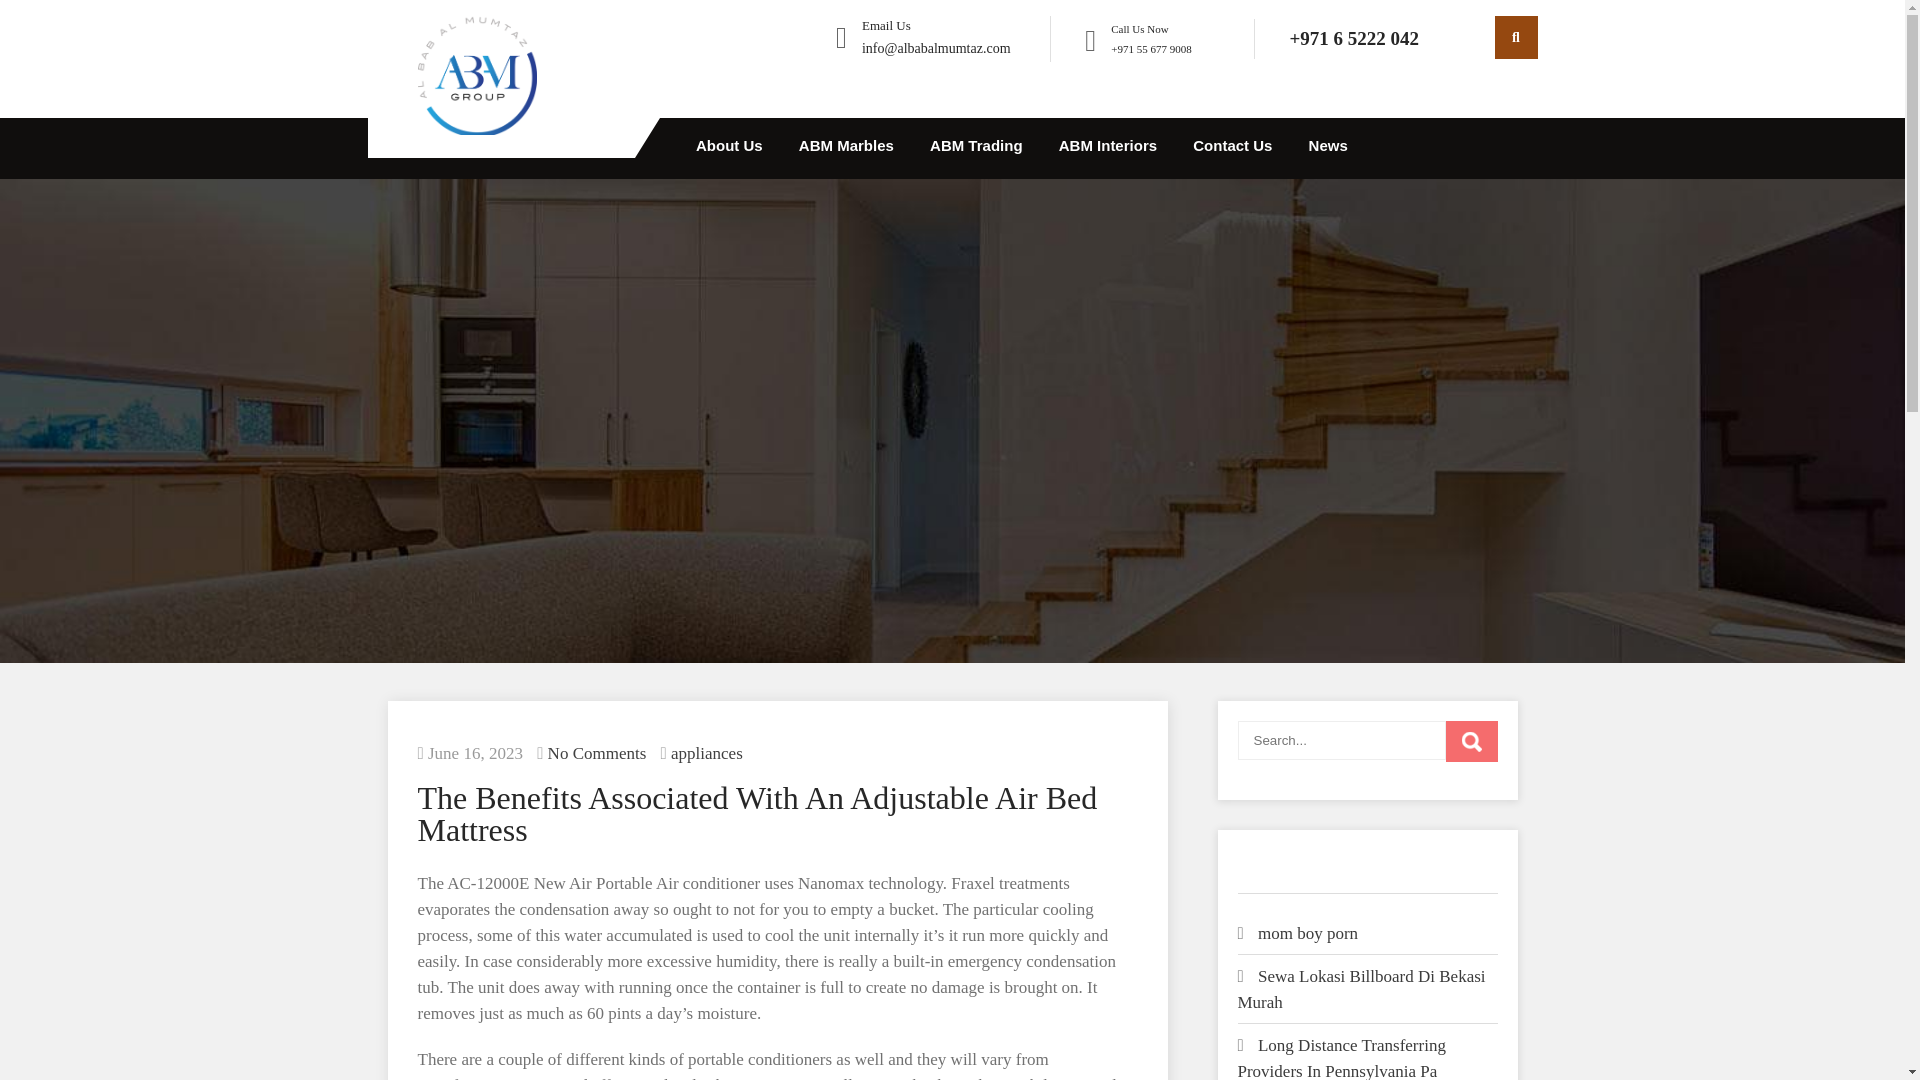  What do you see at coordinates (1471, 742) in the screenshot?
I see `Search` at bounding box center [1471, 742].